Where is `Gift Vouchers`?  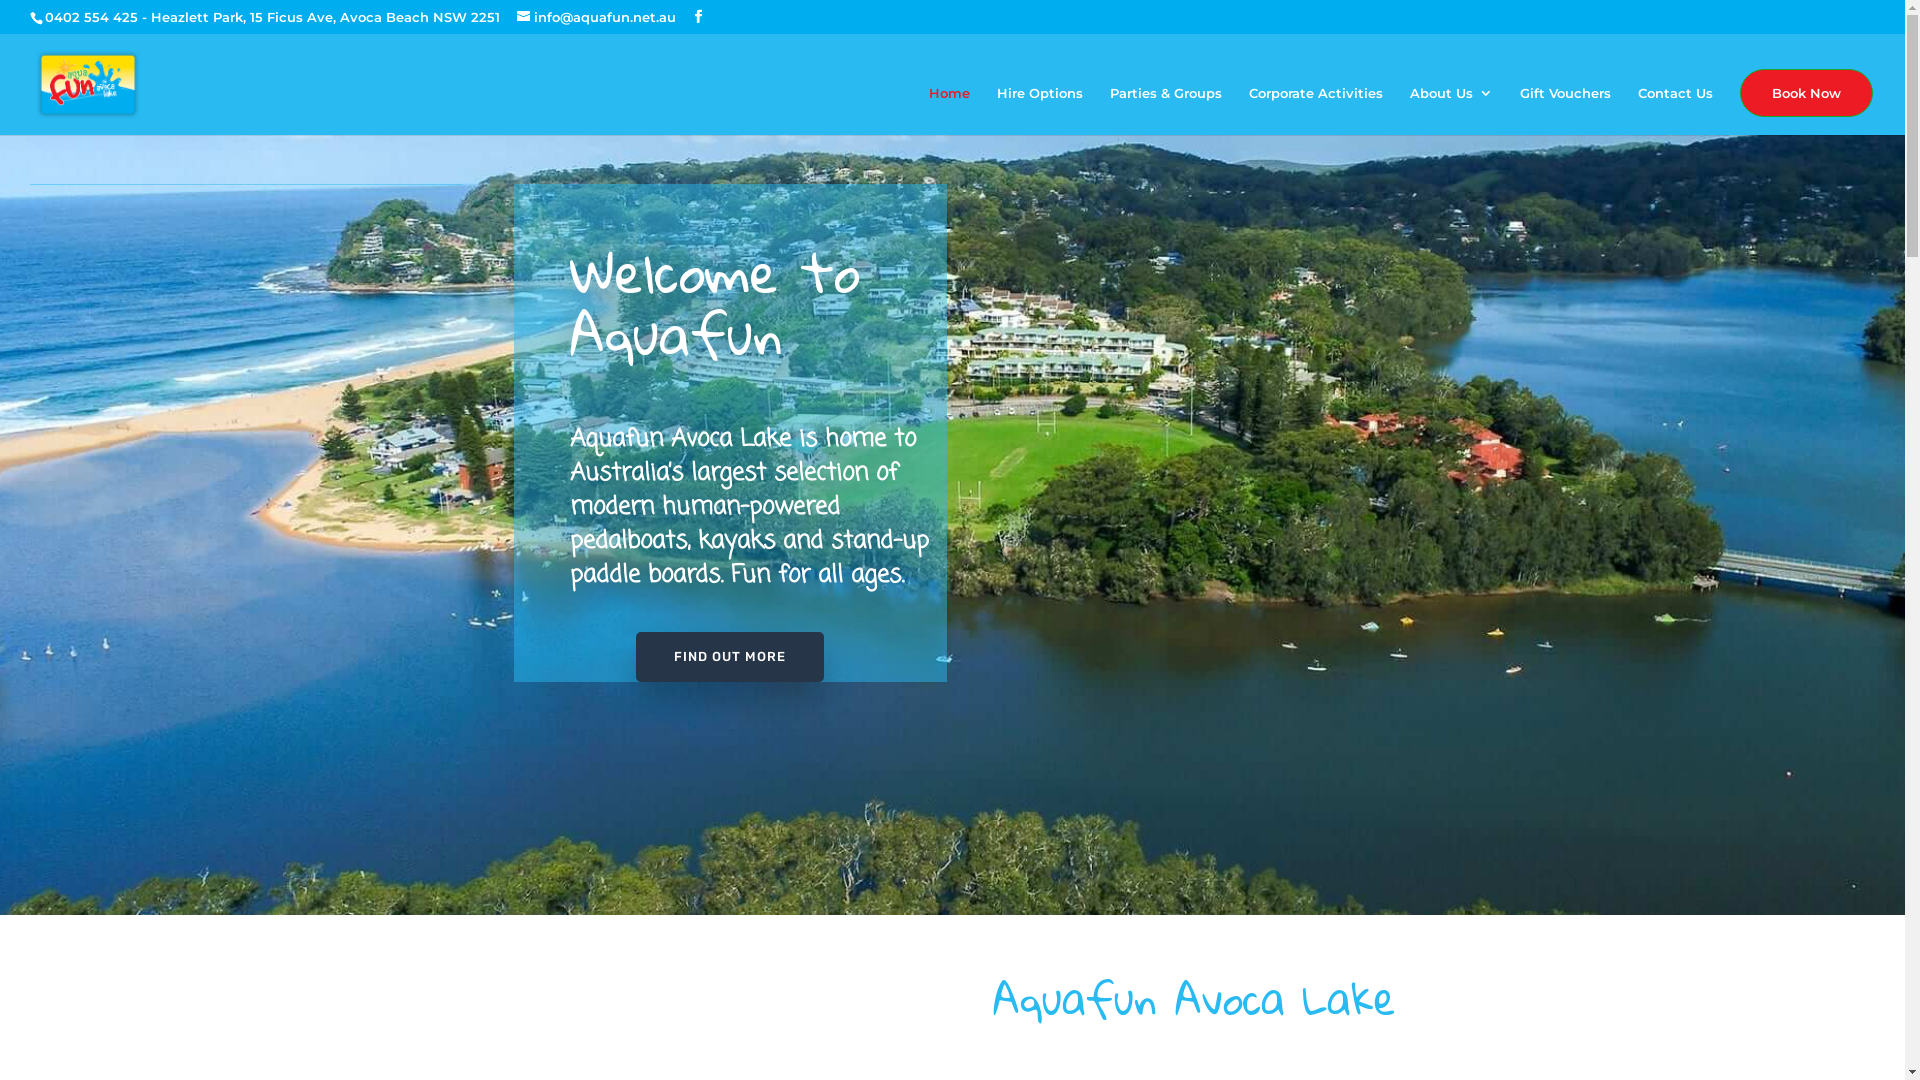
Gift Vouchers is located at coordinates (1566, 110).